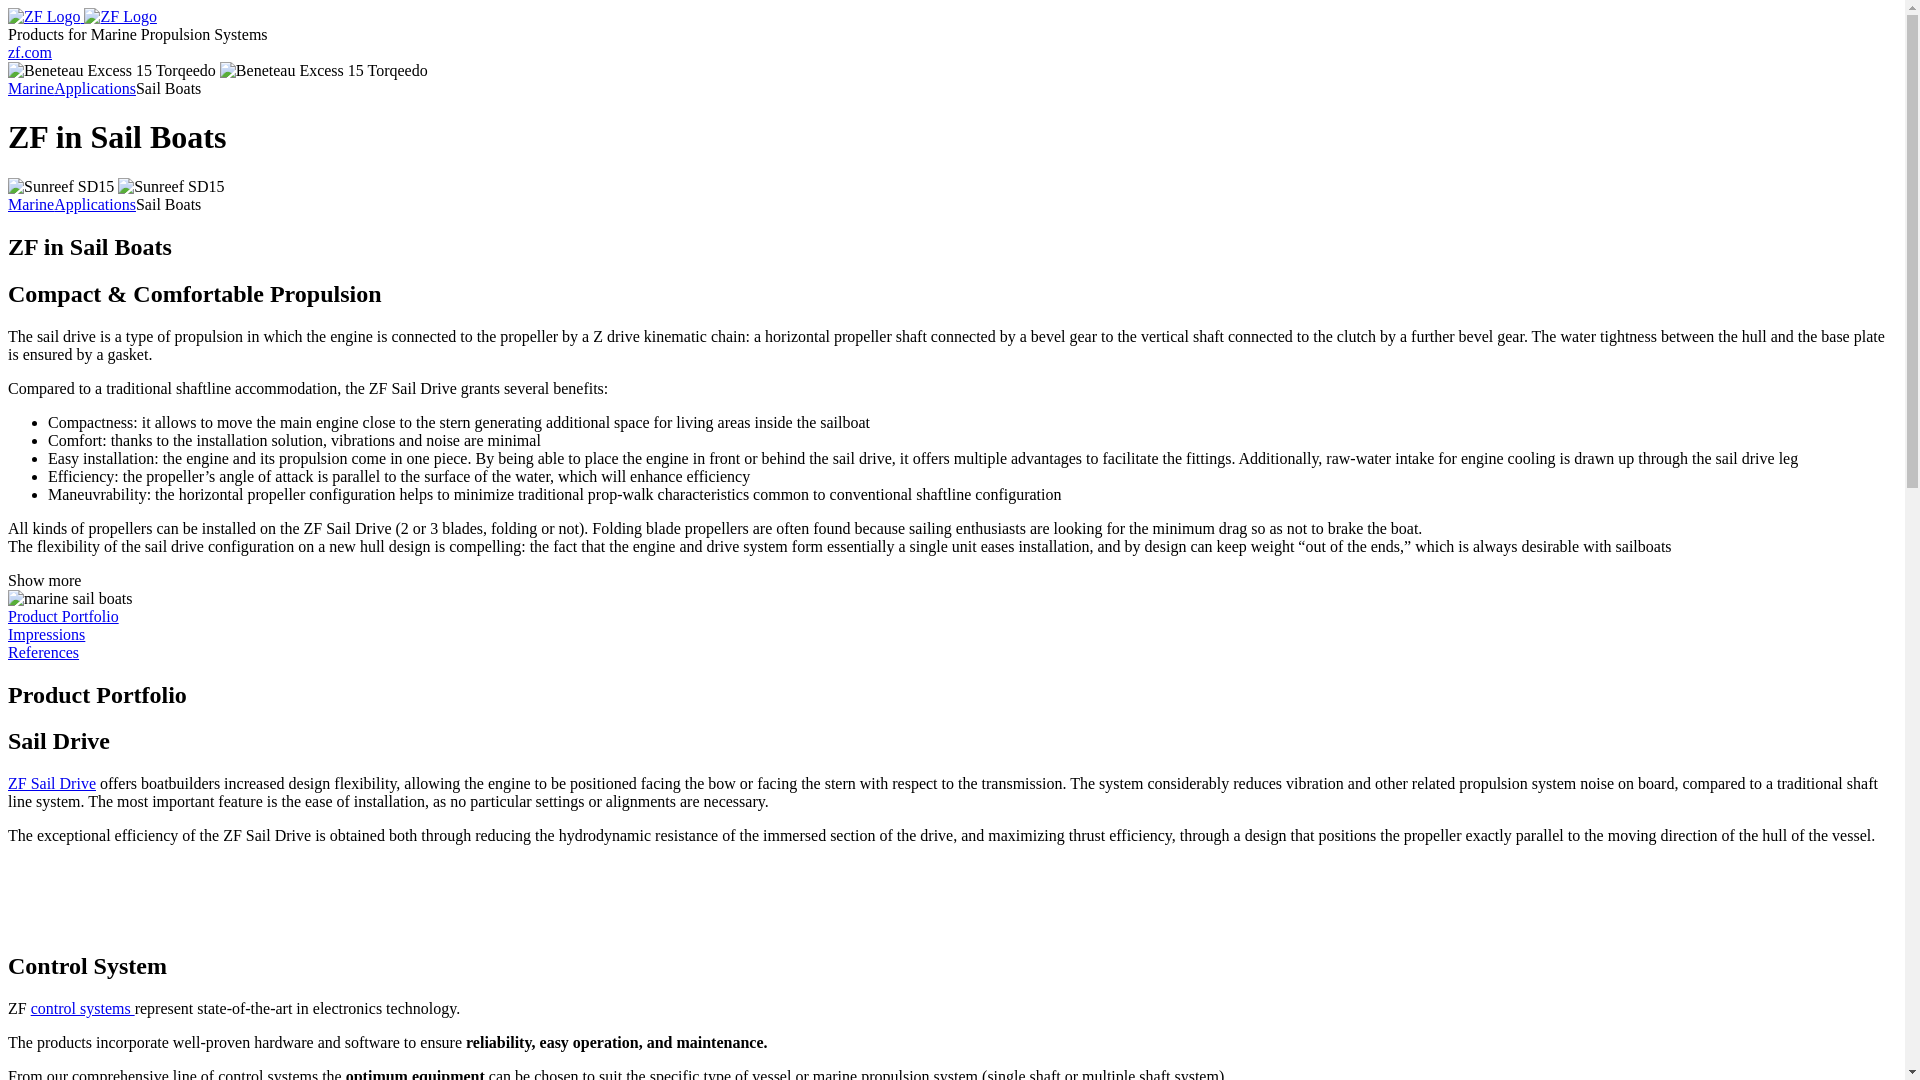 This screenshot has height=1080, width=1920. I want to click on Beneteau Excess 15 Torqeedo, so click(324, 70).